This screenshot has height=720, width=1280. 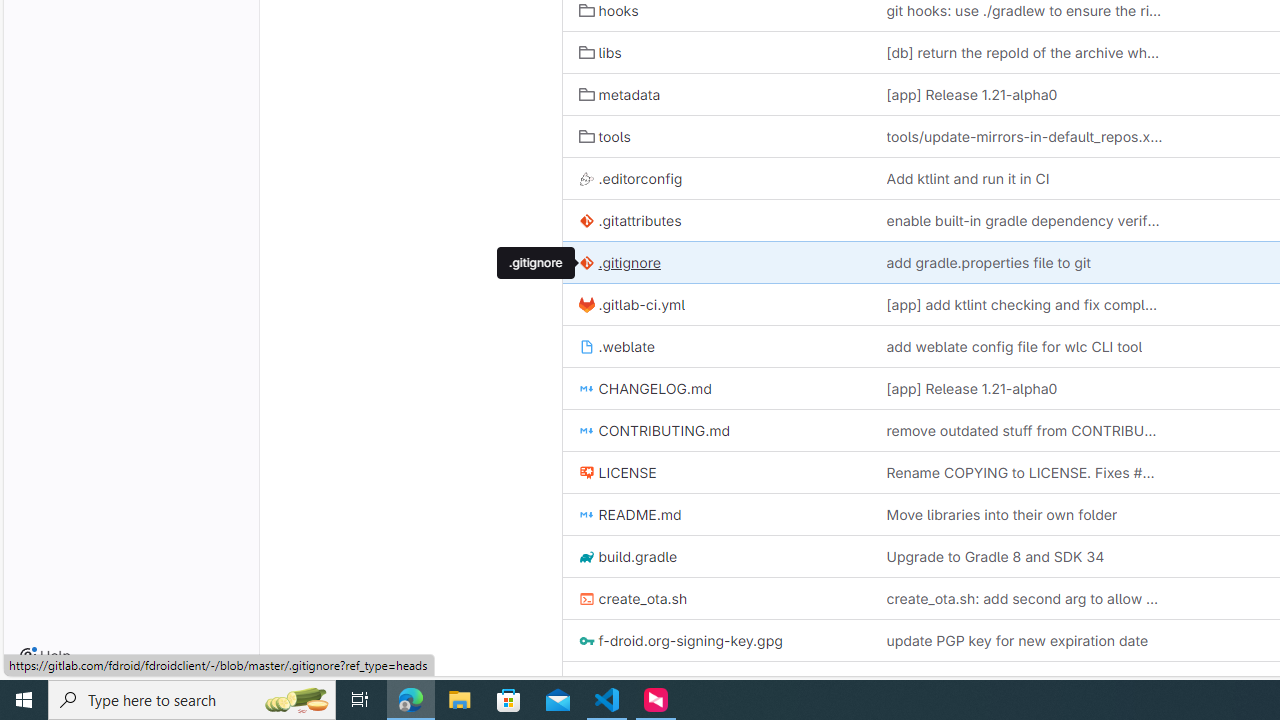 What do you see at coordinates (616, 346) in the screenshot?
I see `.weblate` at bounding box center [616, 346].